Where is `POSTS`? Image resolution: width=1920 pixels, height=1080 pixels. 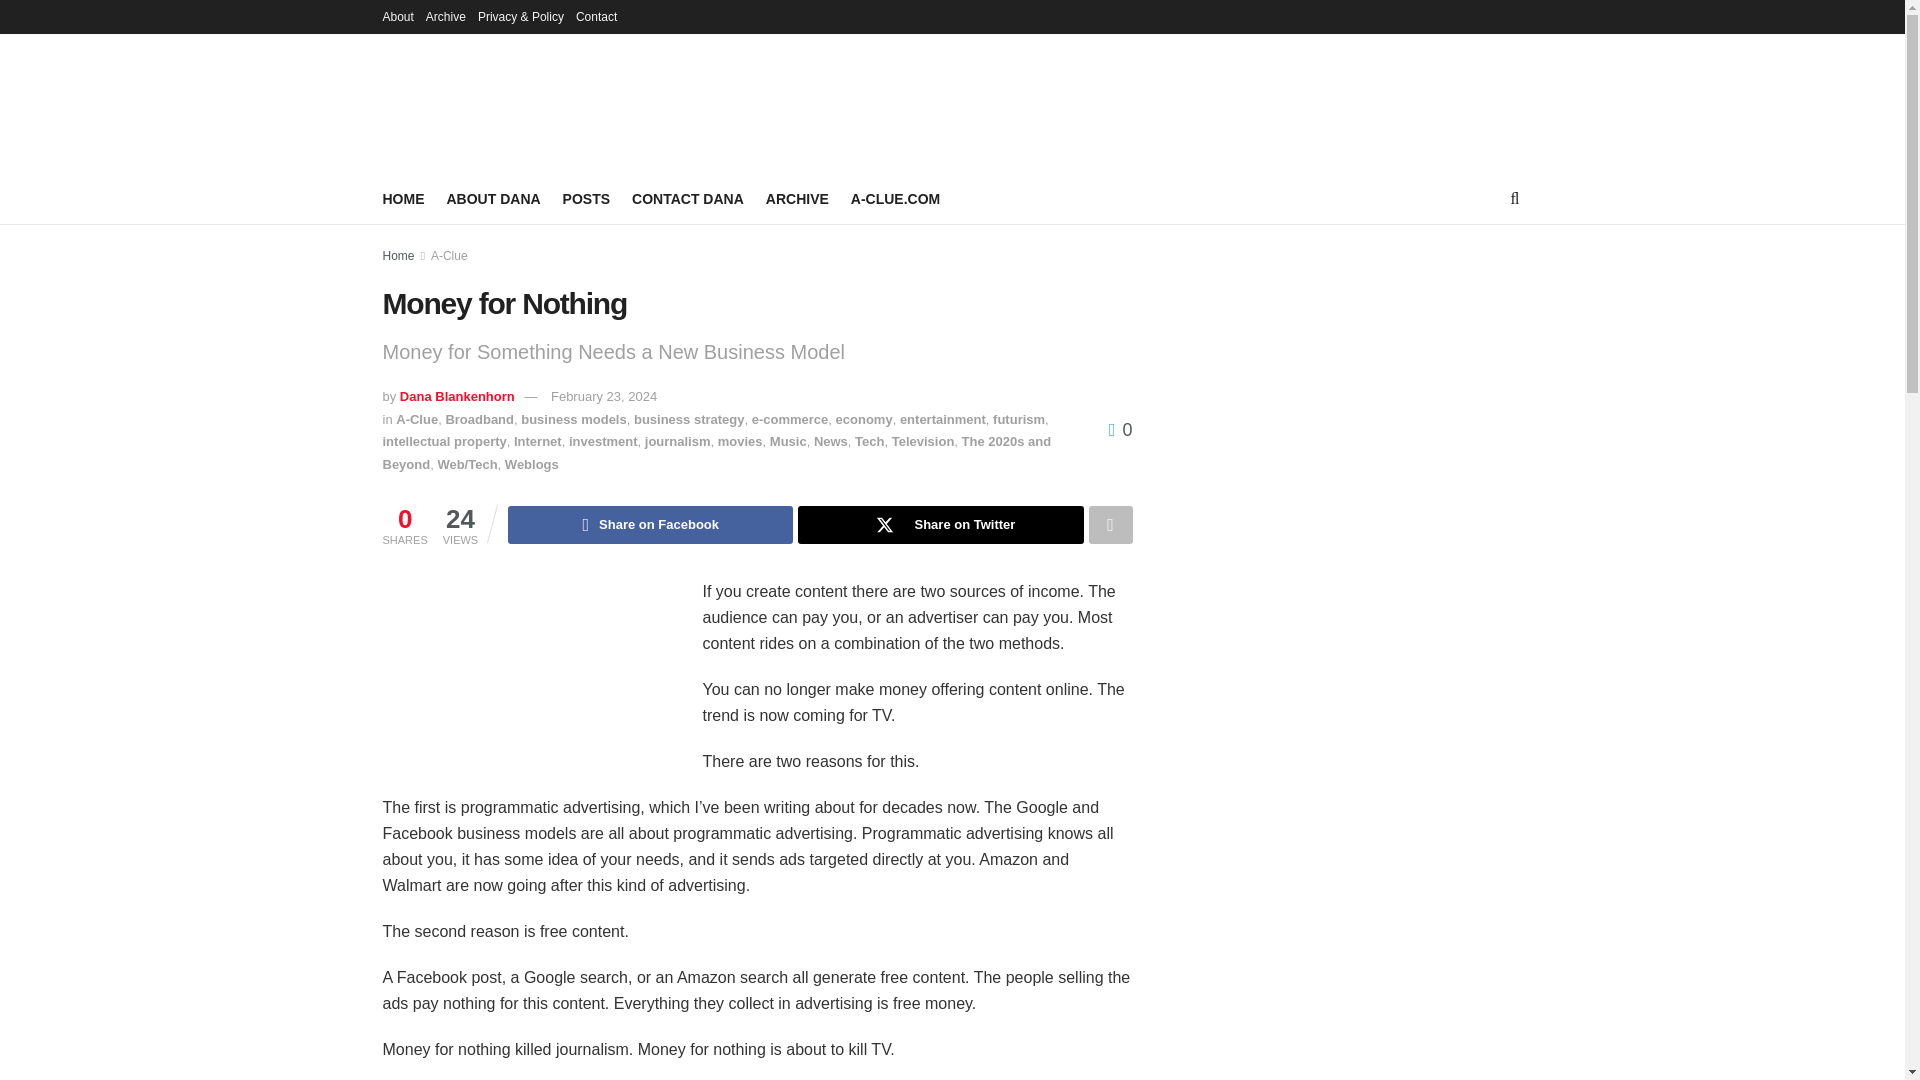 POSTS is located at coordinates (586, 198).